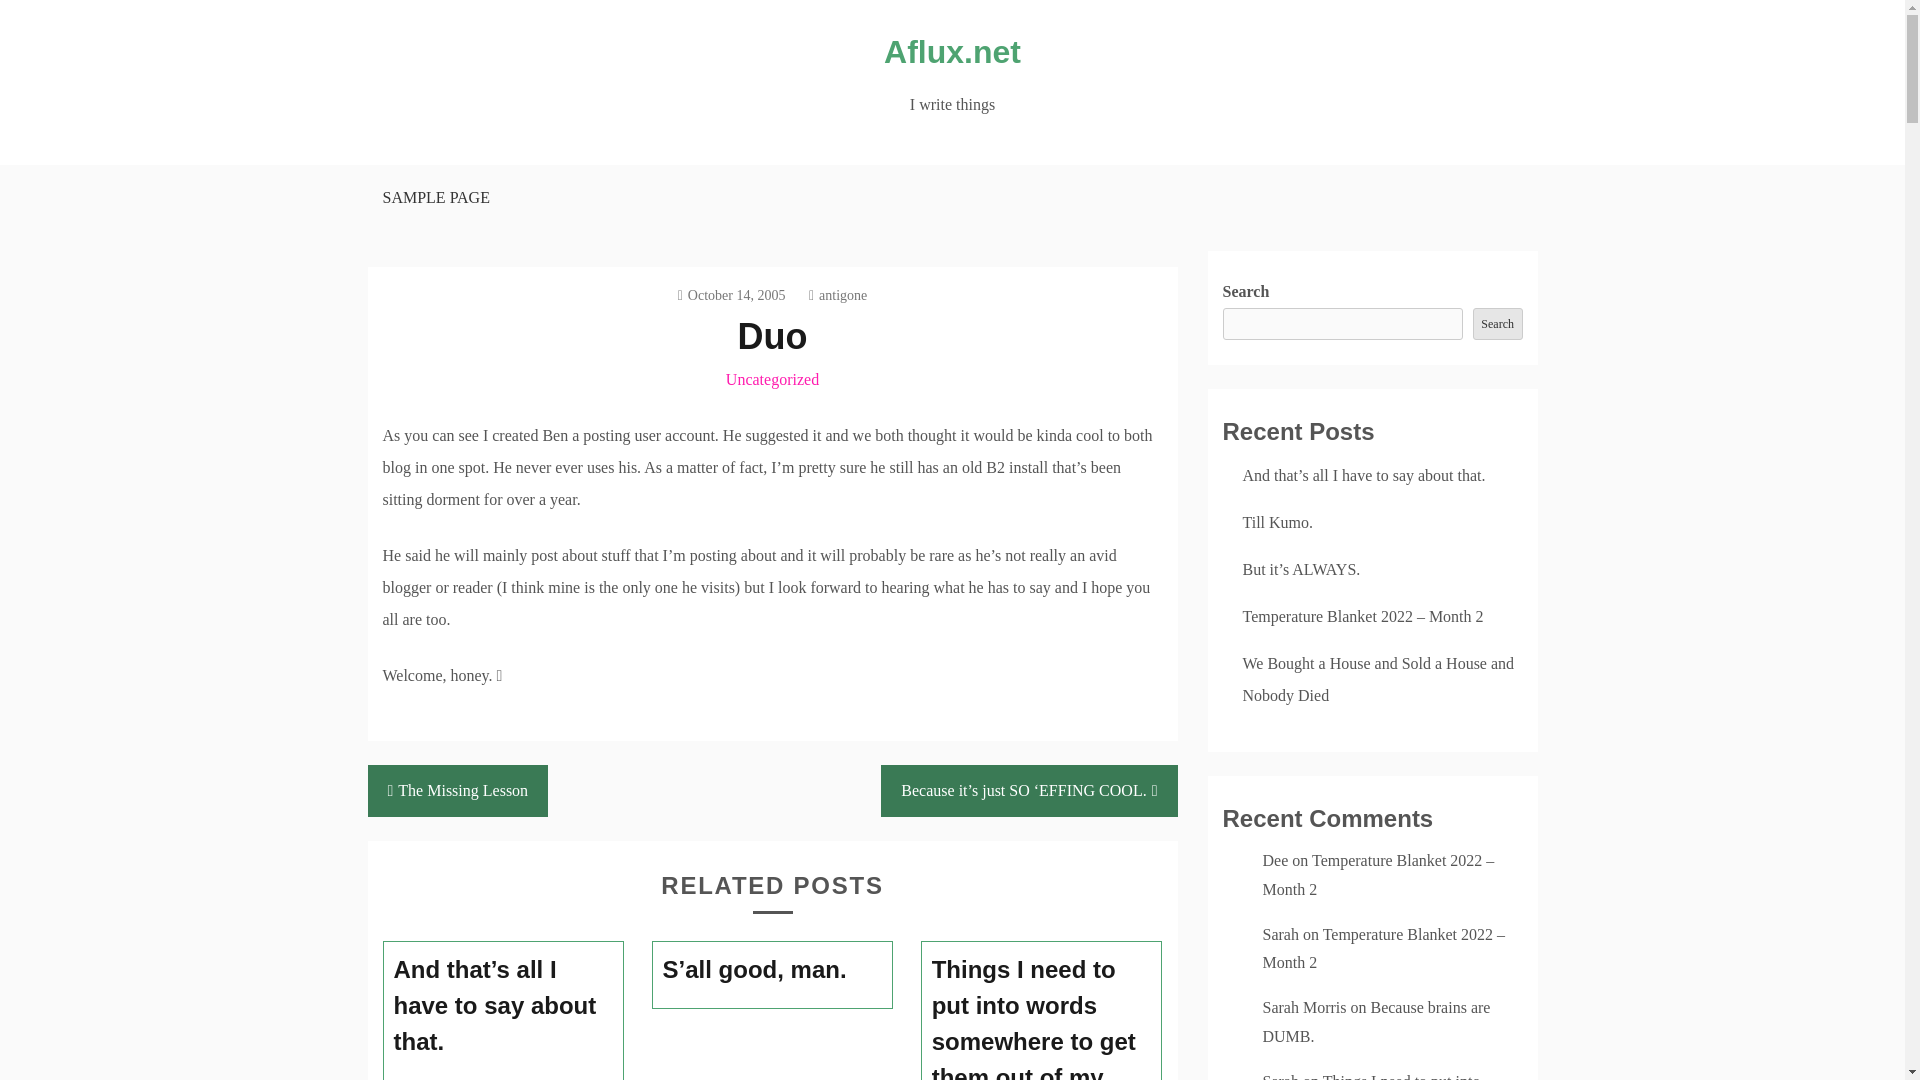 The image size is (1920, 1080). Describe the element at coordinates (1375, 1022) in the screenshot. I see `Because brains are DUMB.` at that location.